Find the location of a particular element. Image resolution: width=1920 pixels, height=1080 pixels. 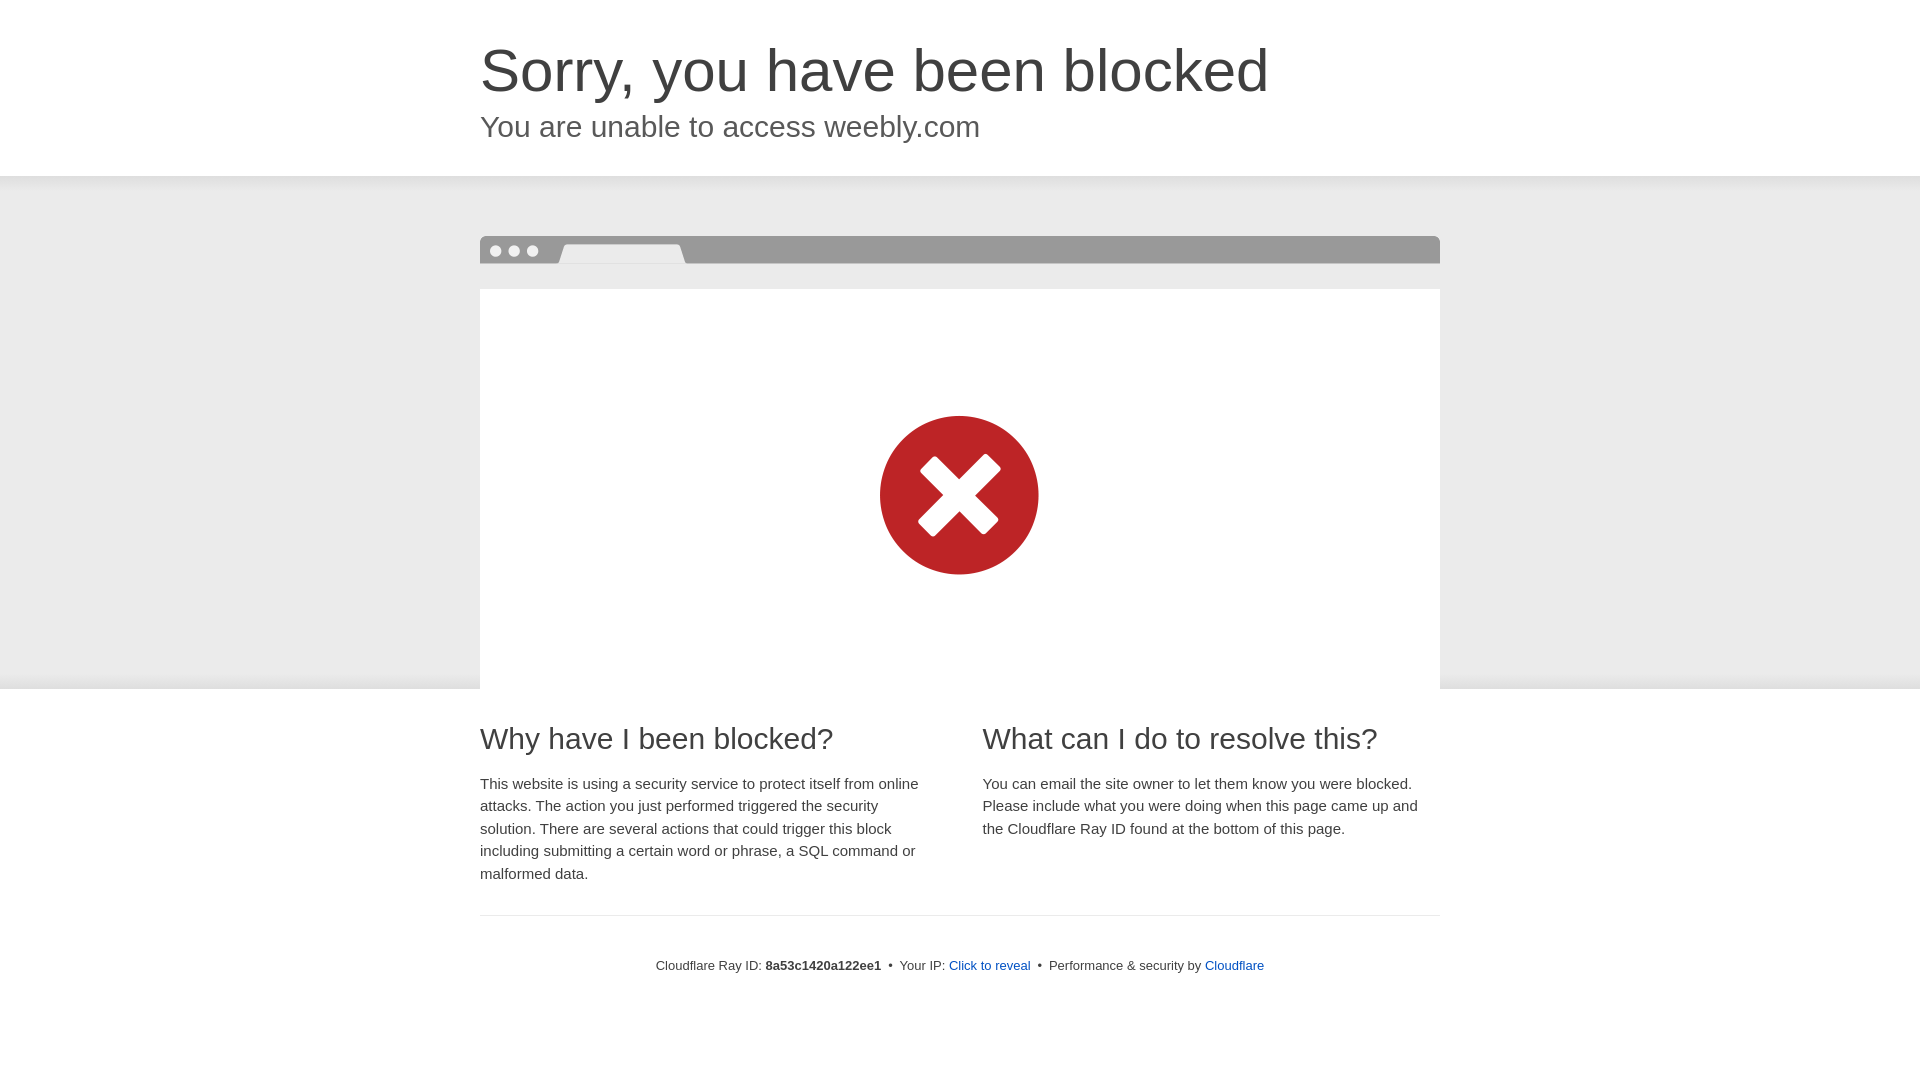

Click to reveal is located at coordinates (990, 966).